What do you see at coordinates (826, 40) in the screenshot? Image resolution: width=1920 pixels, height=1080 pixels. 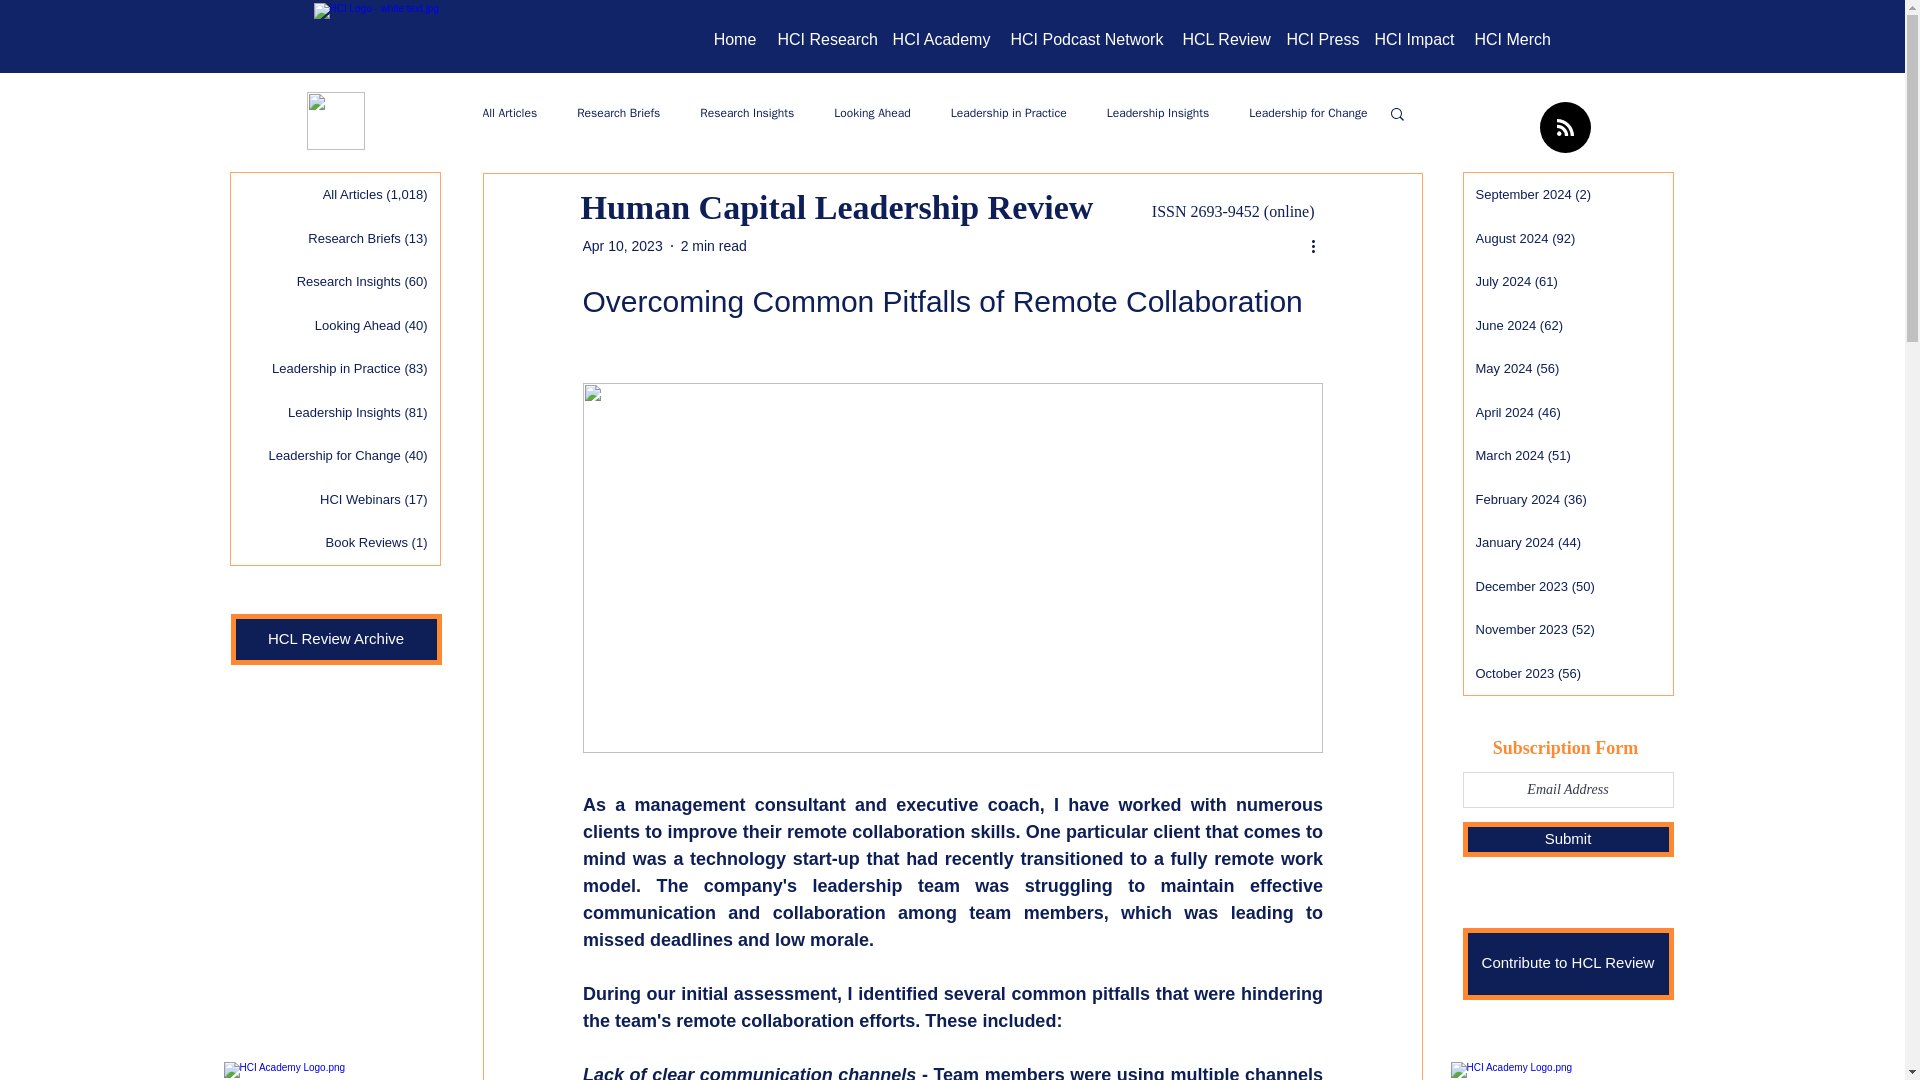 I see `HCI Research` at bounding box center [826, 40].